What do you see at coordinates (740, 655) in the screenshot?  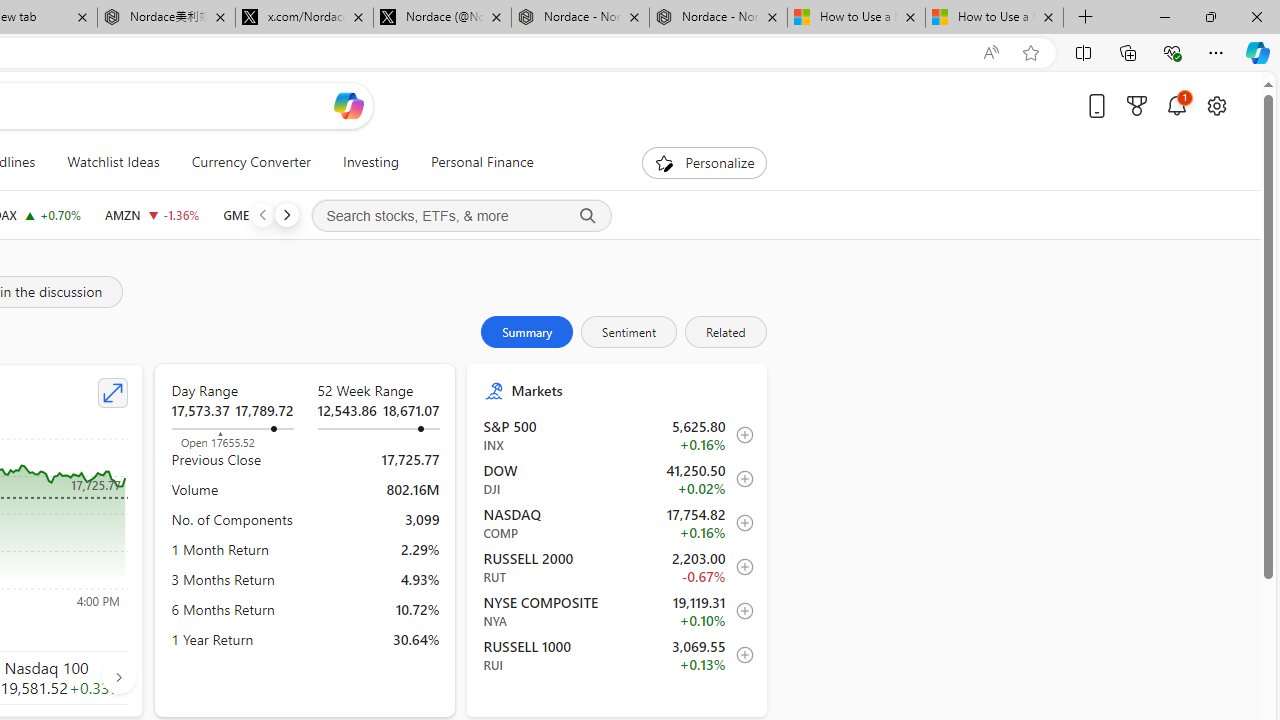 I see `Class: notInWatclistIcon-DS-EntryPoint1-5 lightTheme` at bounding box center [740, 655].